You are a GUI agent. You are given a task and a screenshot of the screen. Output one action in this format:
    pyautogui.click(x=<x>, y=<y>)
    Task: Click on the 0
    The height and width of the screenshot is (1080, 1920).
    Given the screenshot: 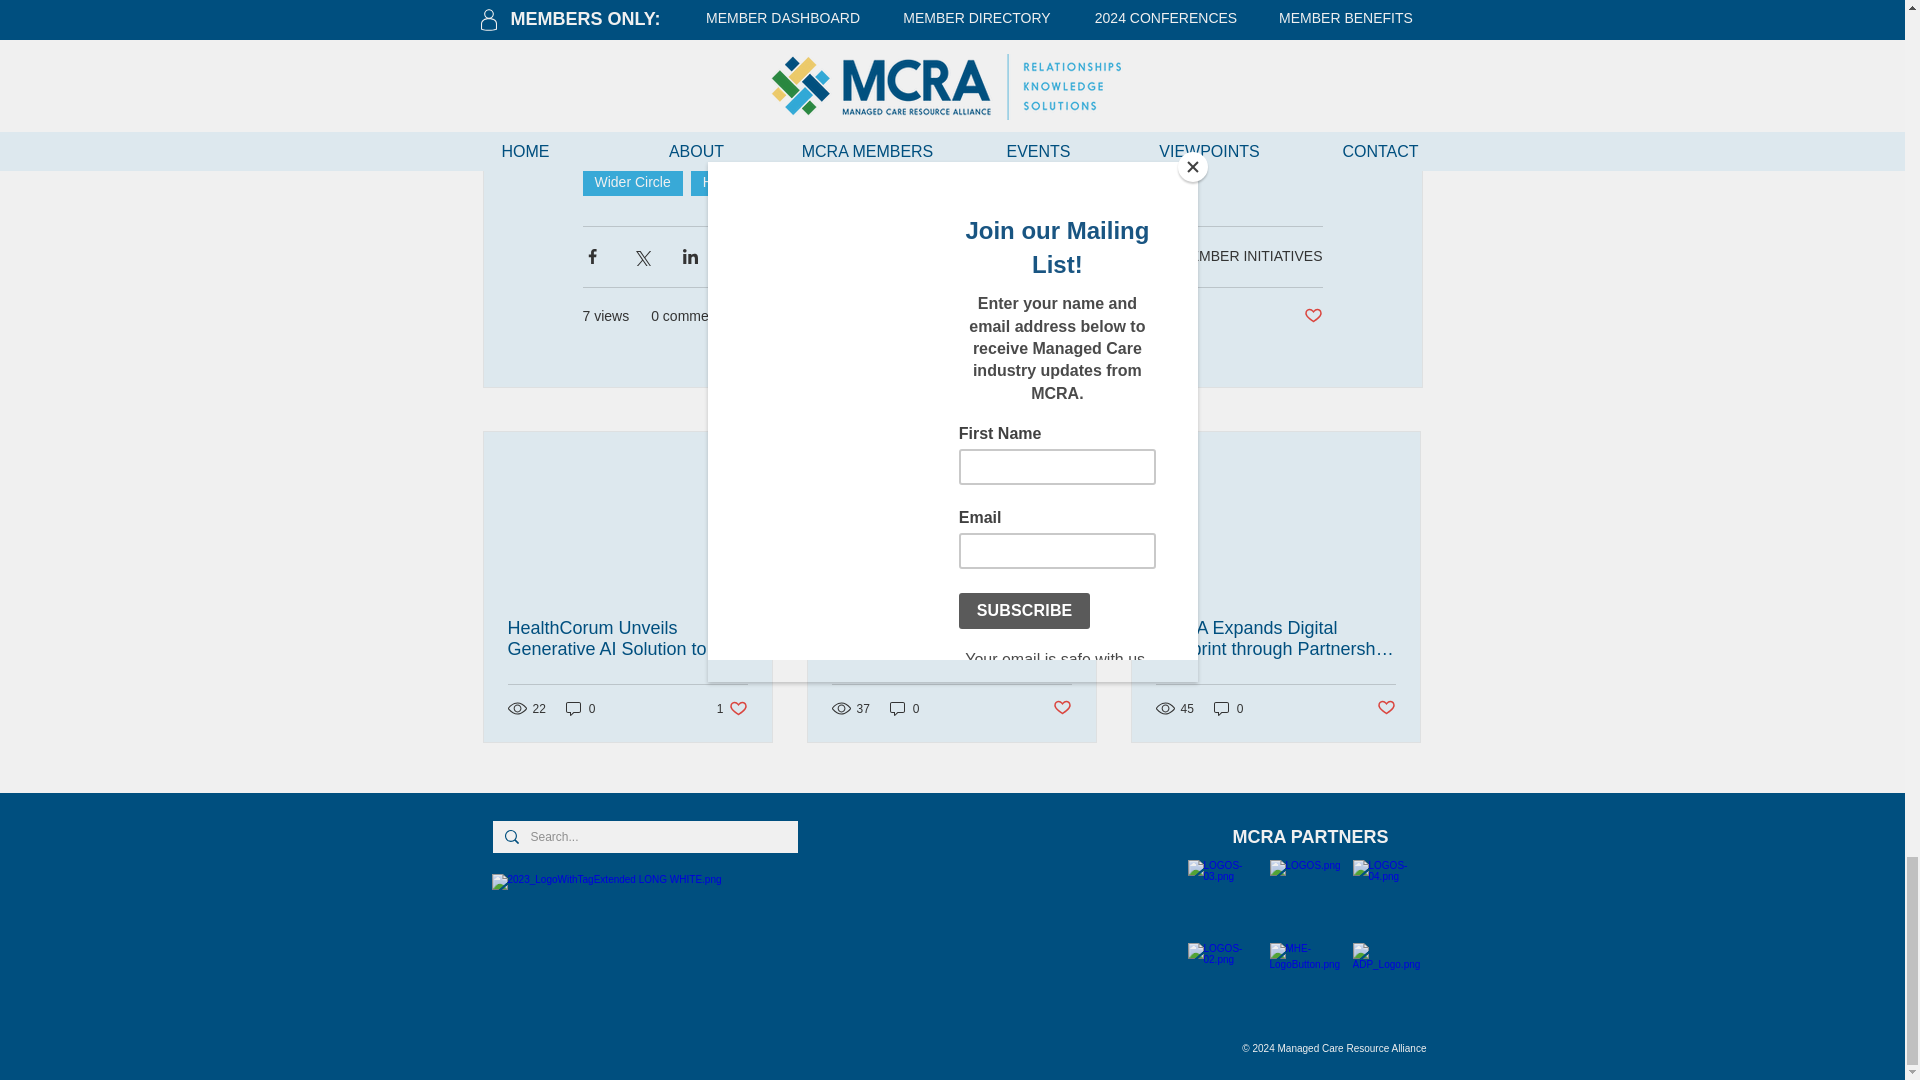 What is the action you would take?
    pyautogui.click(x=580, y=708)
    